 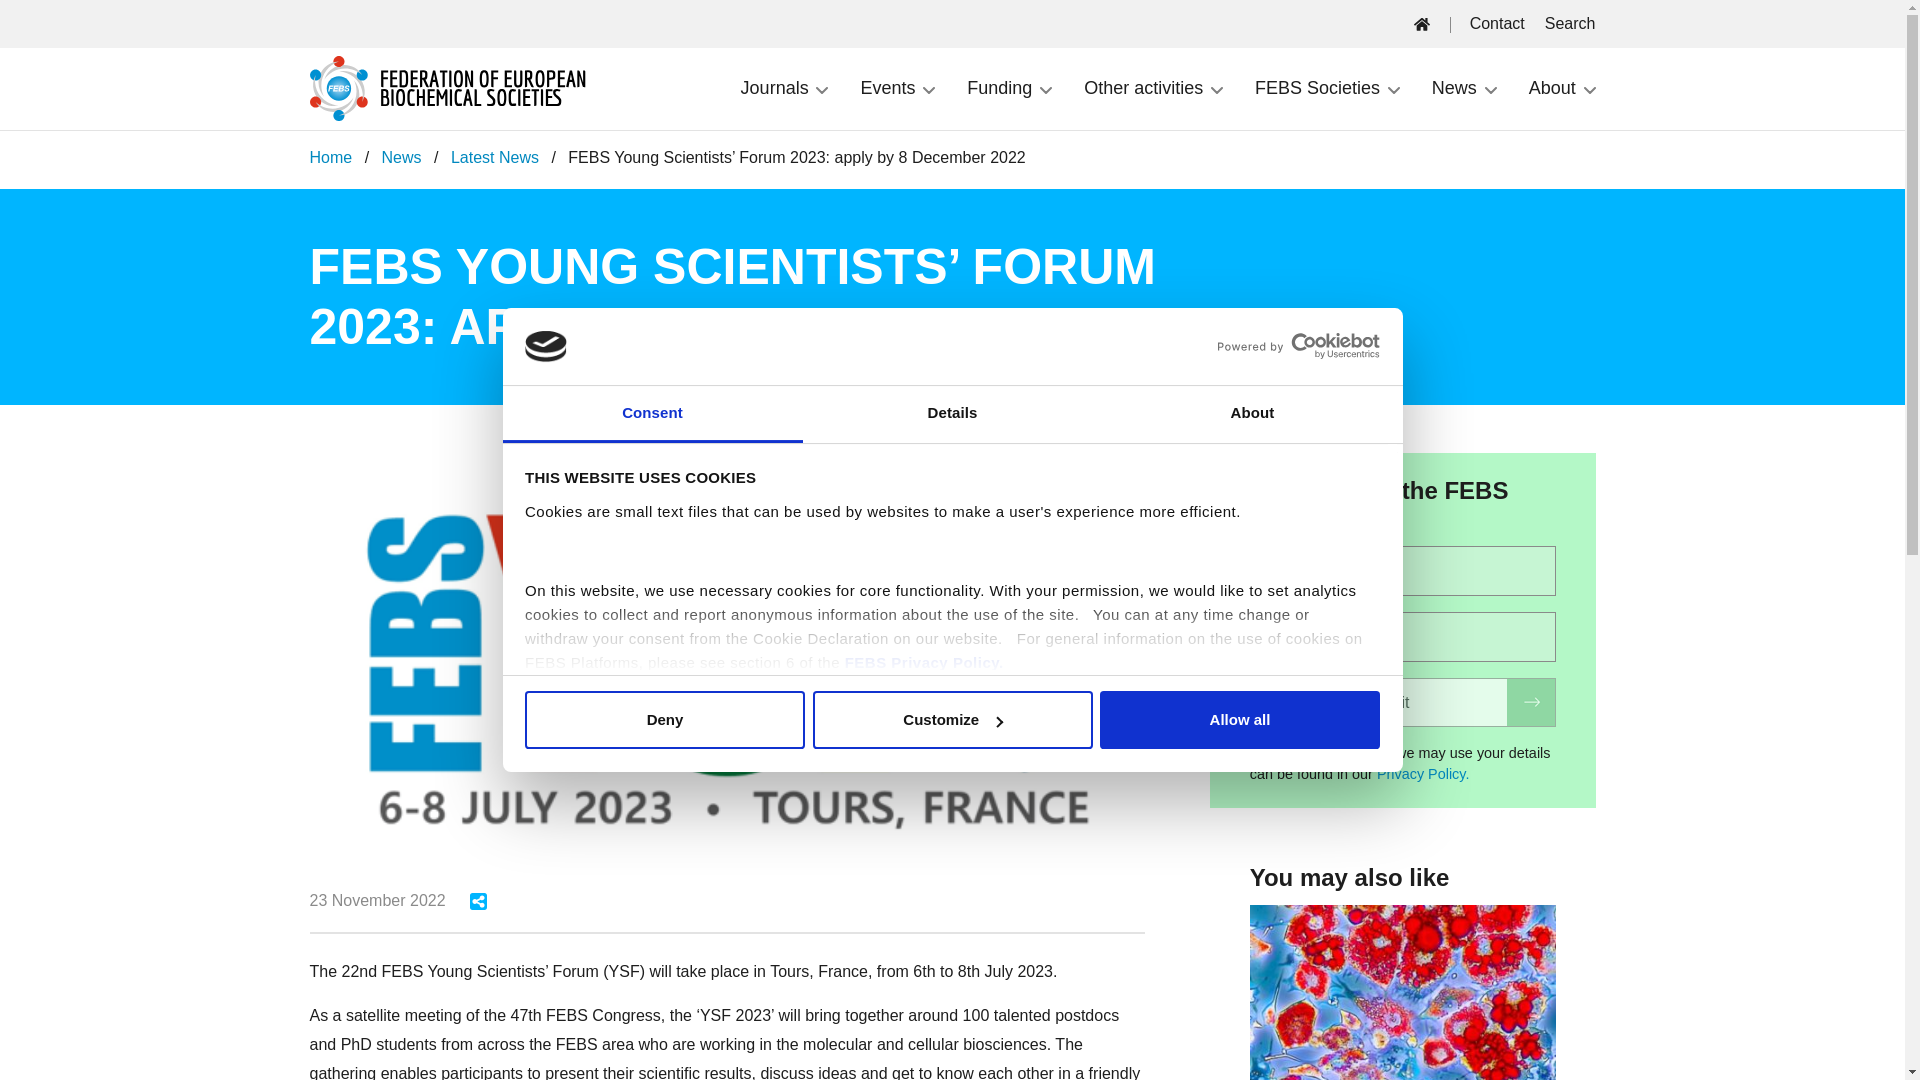 What do you see at coordinates (664, 720) in the screenshot?
I see `Deny` at bounding box center [664, 720].